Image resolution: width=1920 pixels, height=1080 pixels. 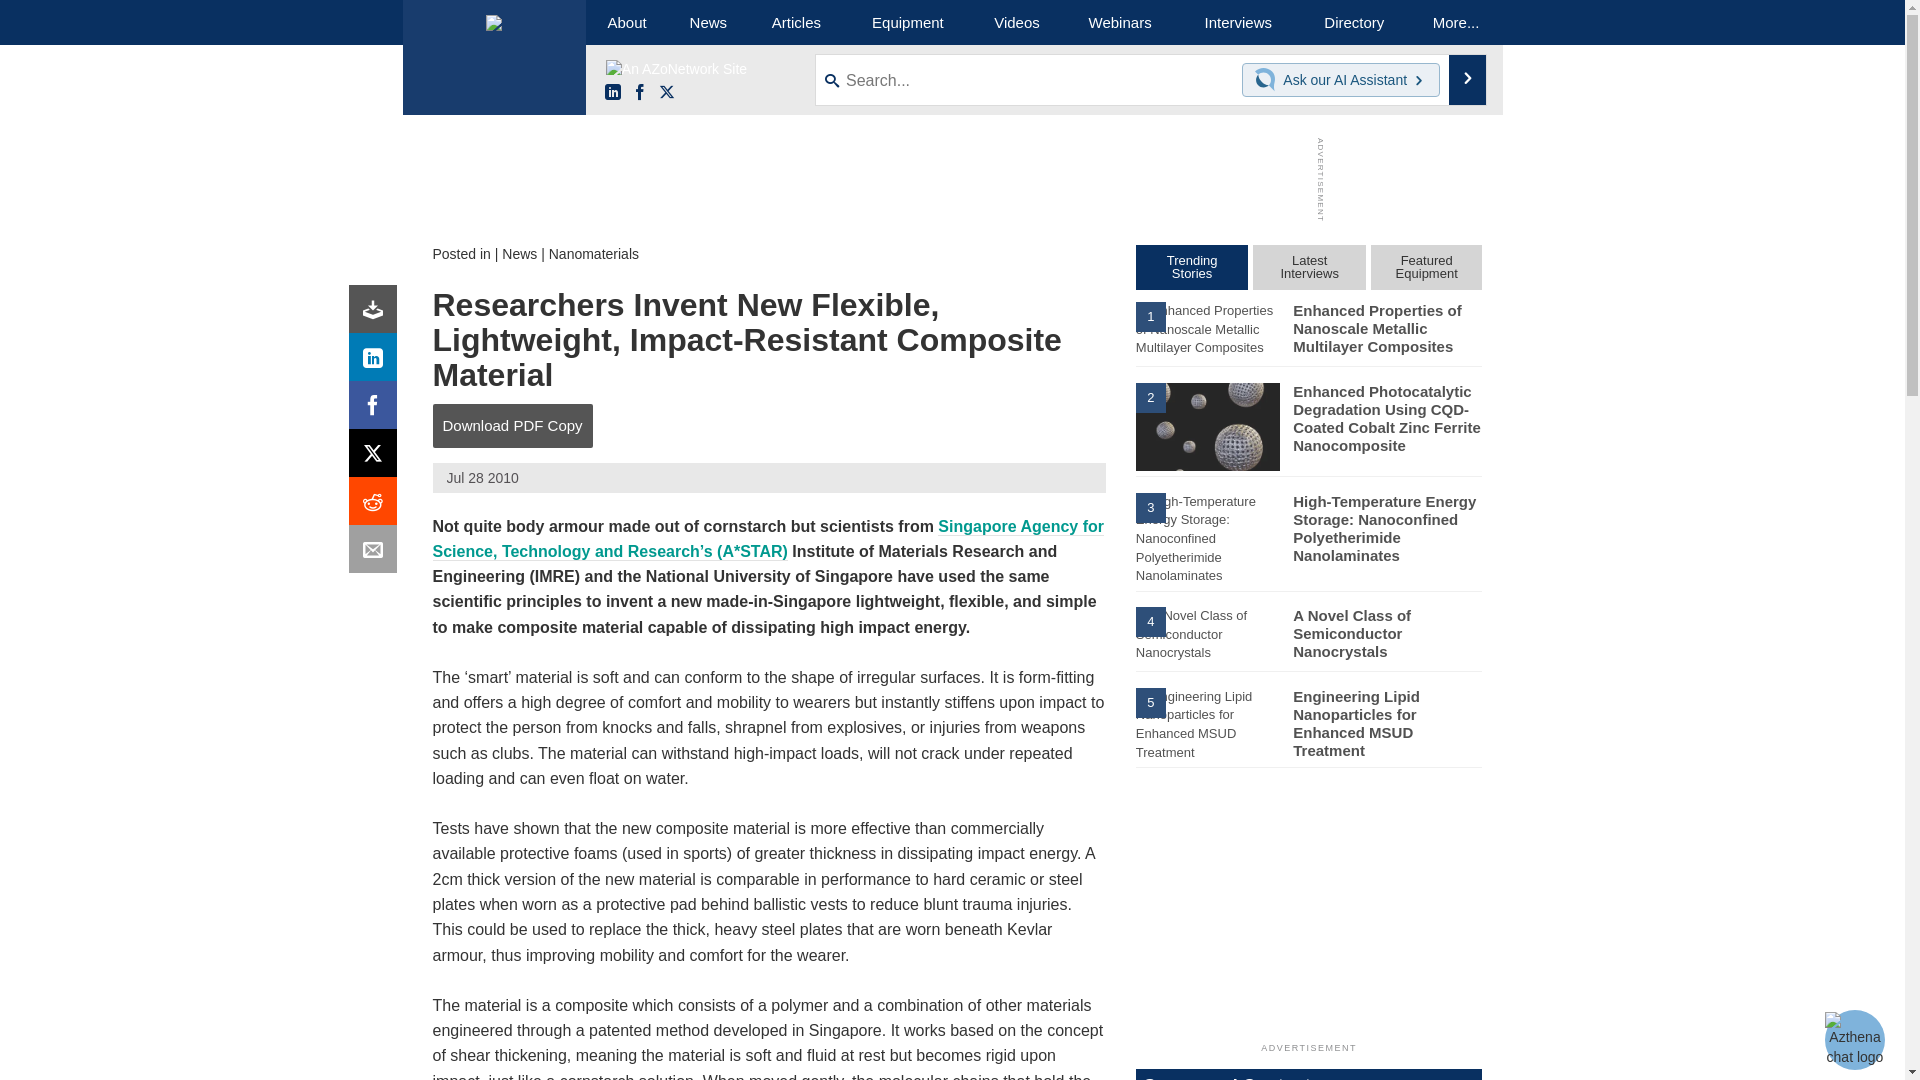 I want to click on Chat with our AI Assistant, so click(x=1268, y=80).